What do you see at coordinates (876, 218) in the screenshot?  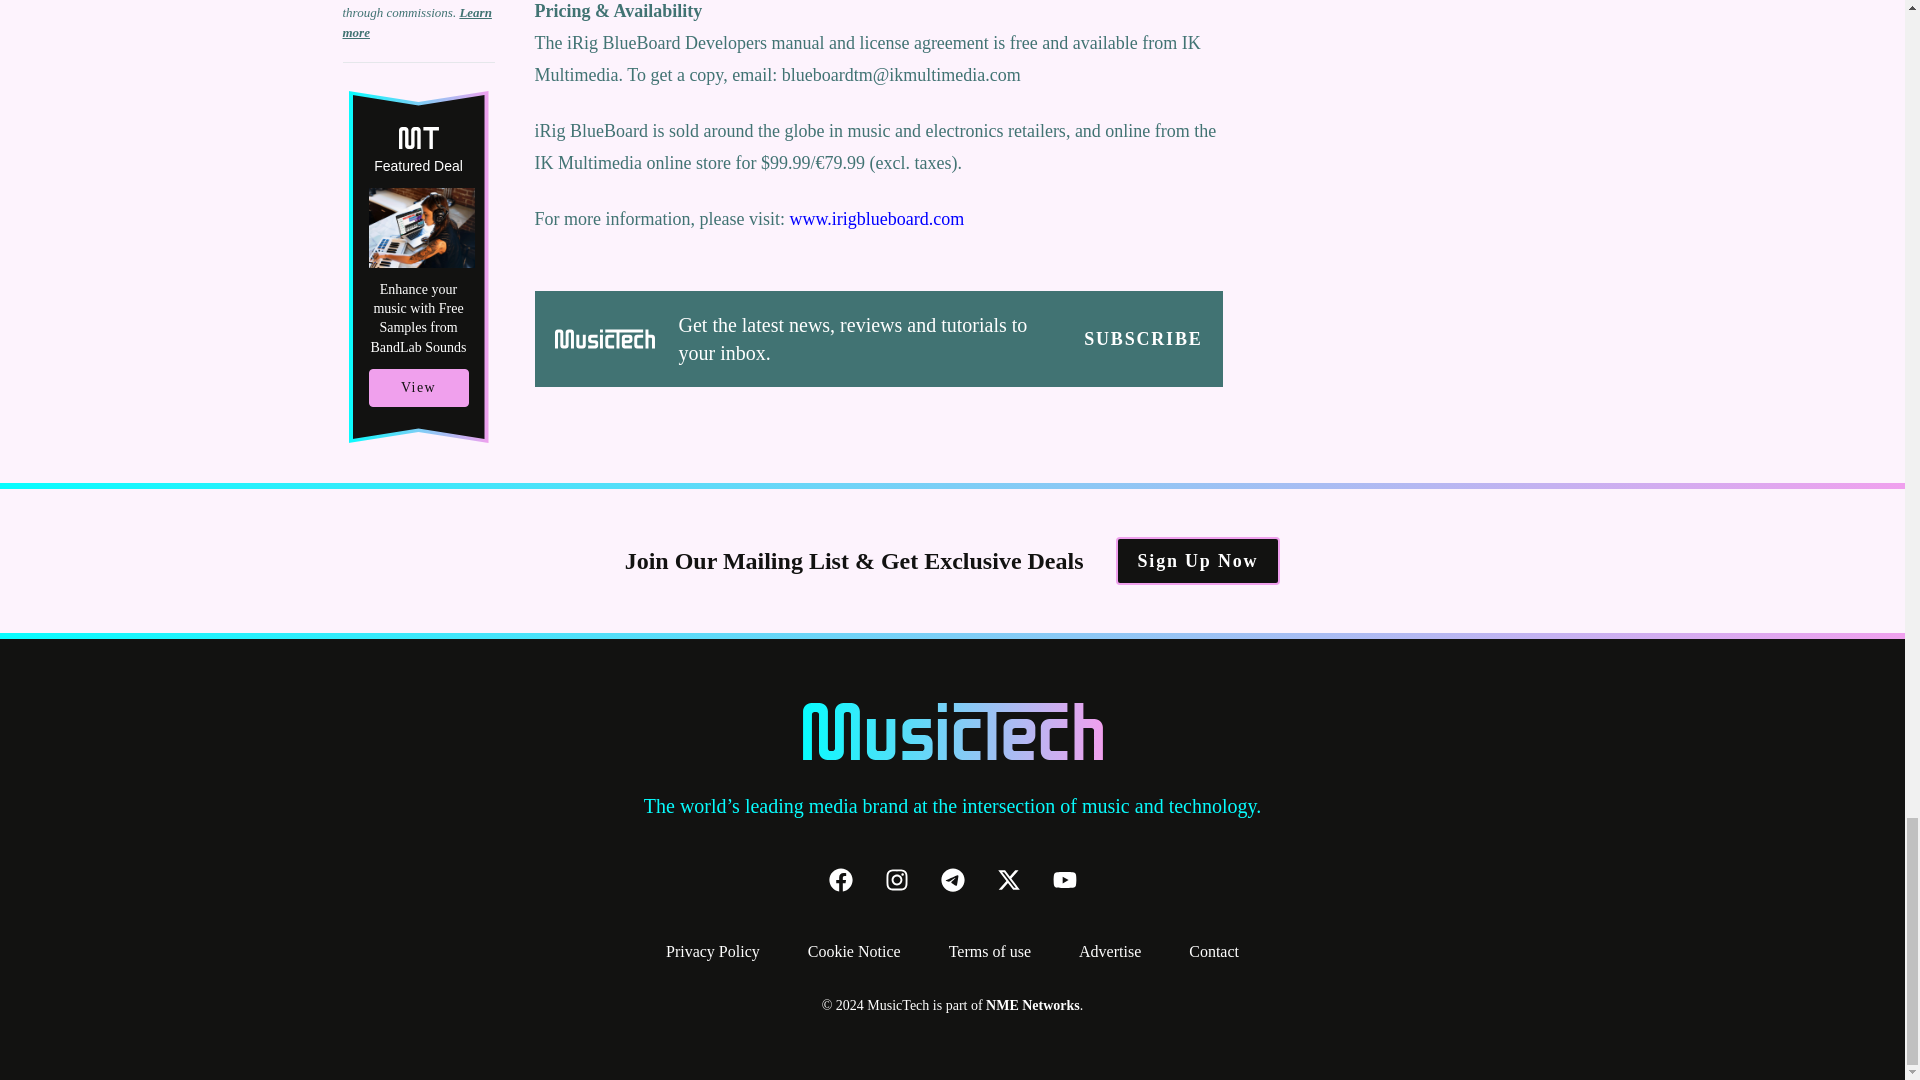 I see `www.irigblueboard.com` at bounding box center [876, 218].